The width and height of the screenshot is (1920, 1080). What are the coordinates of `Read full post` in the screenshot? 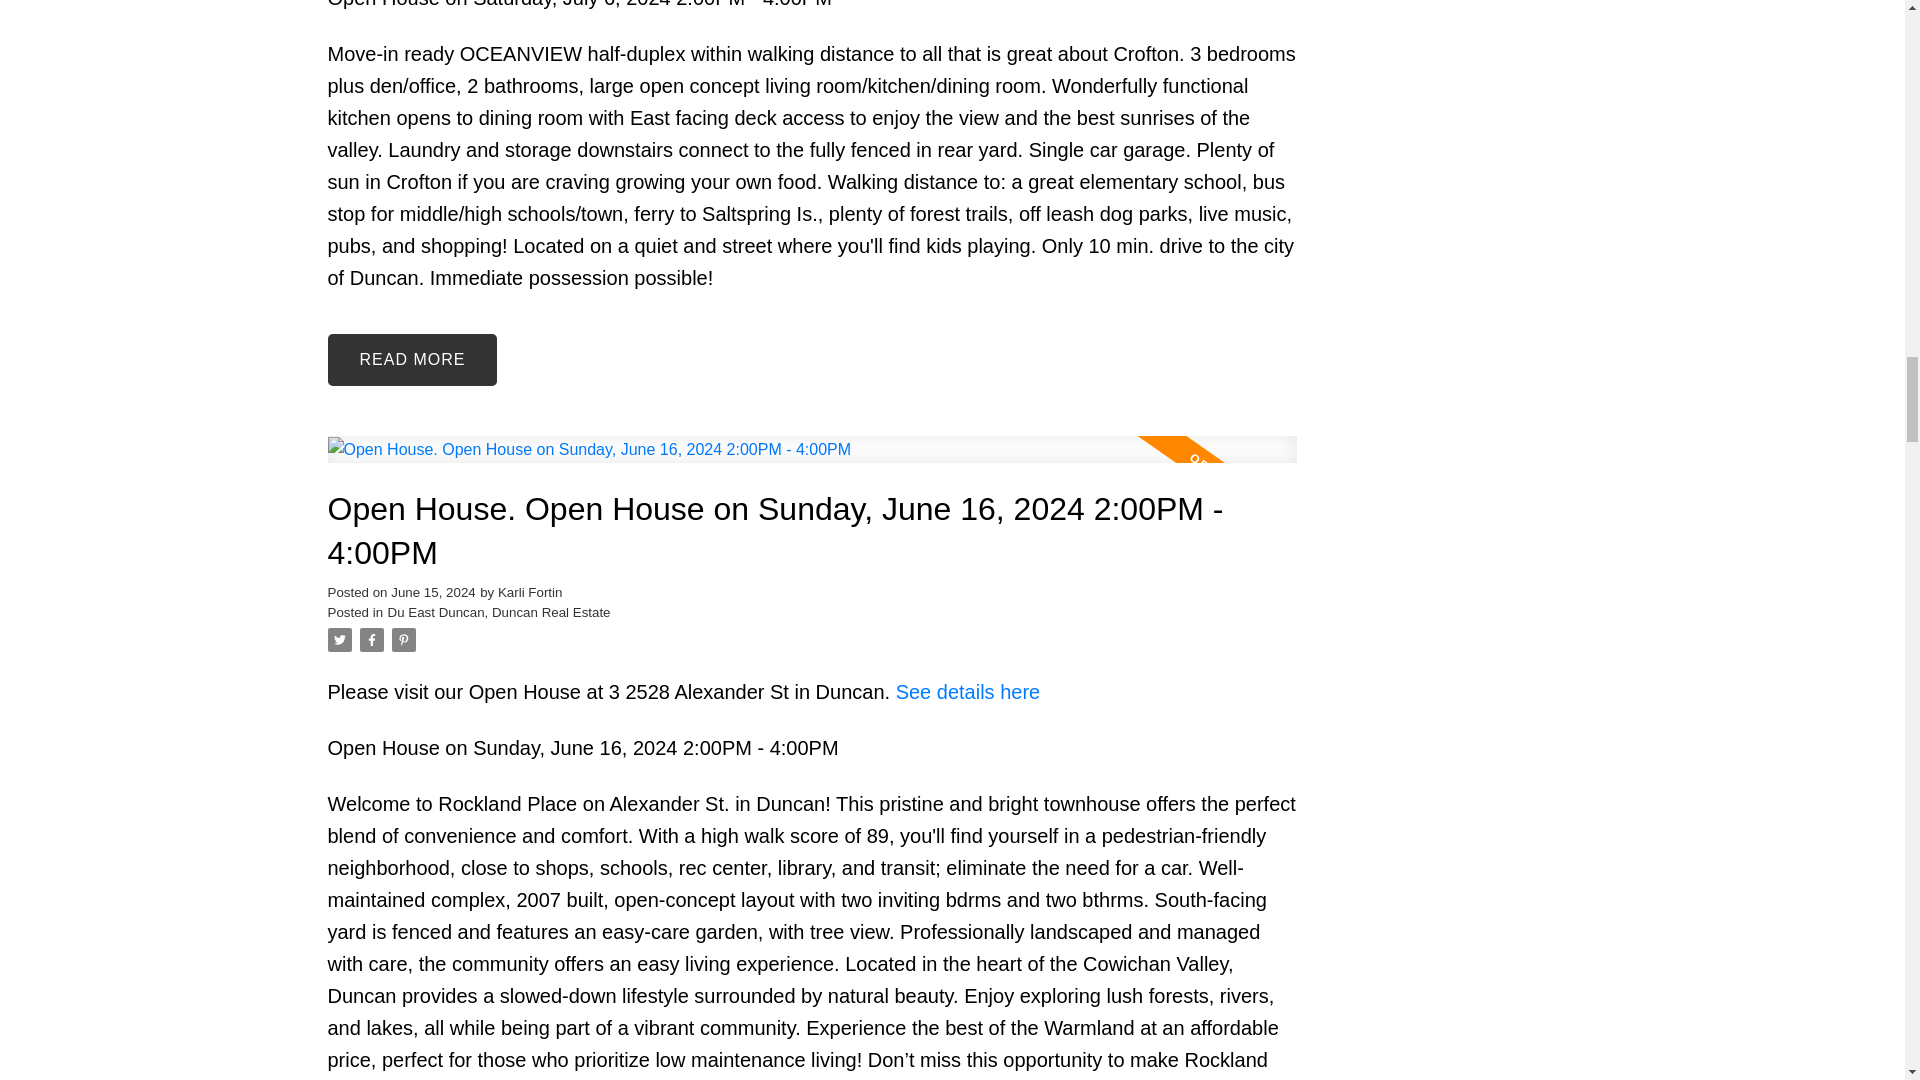 It's located at (812, 462).